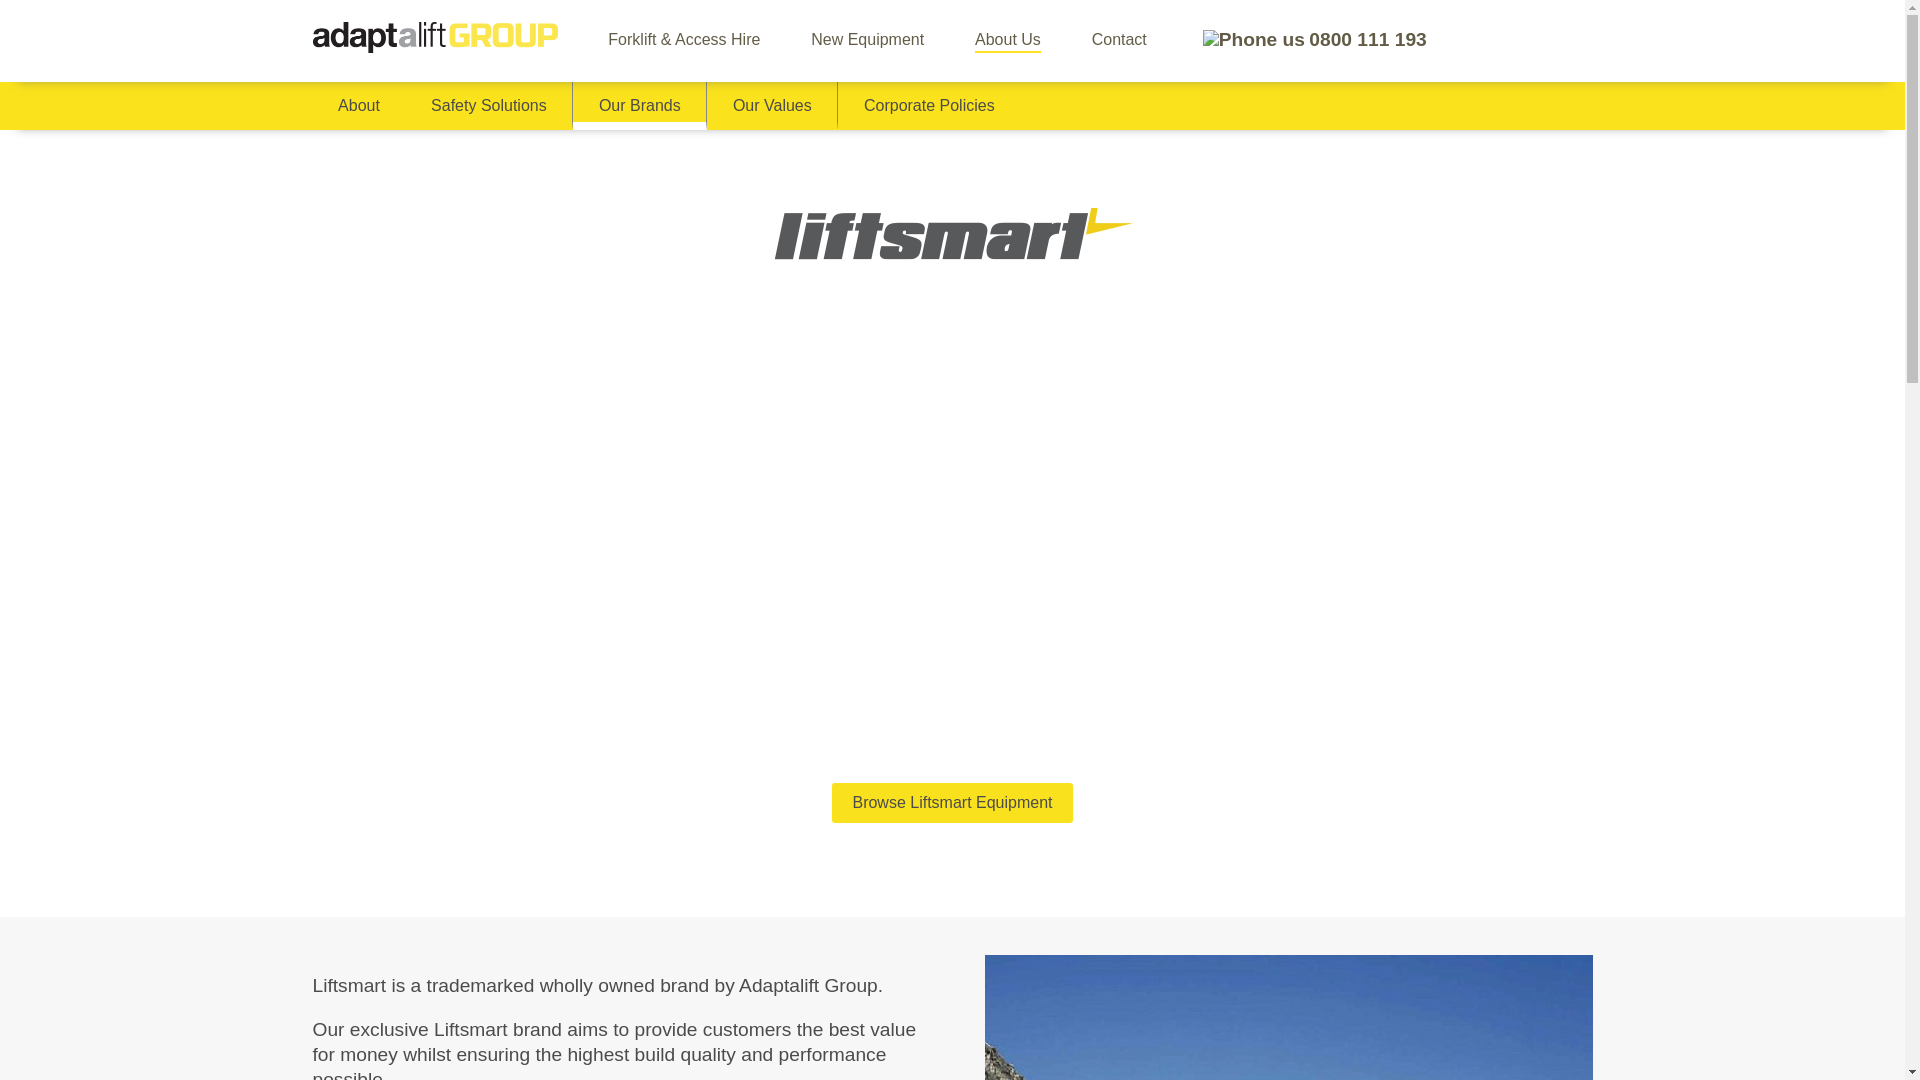 This screenshot has height=1080, width=1920. Describe the element at coordinates (772, 106) in the screenshot. I see `Our Values` at that location.